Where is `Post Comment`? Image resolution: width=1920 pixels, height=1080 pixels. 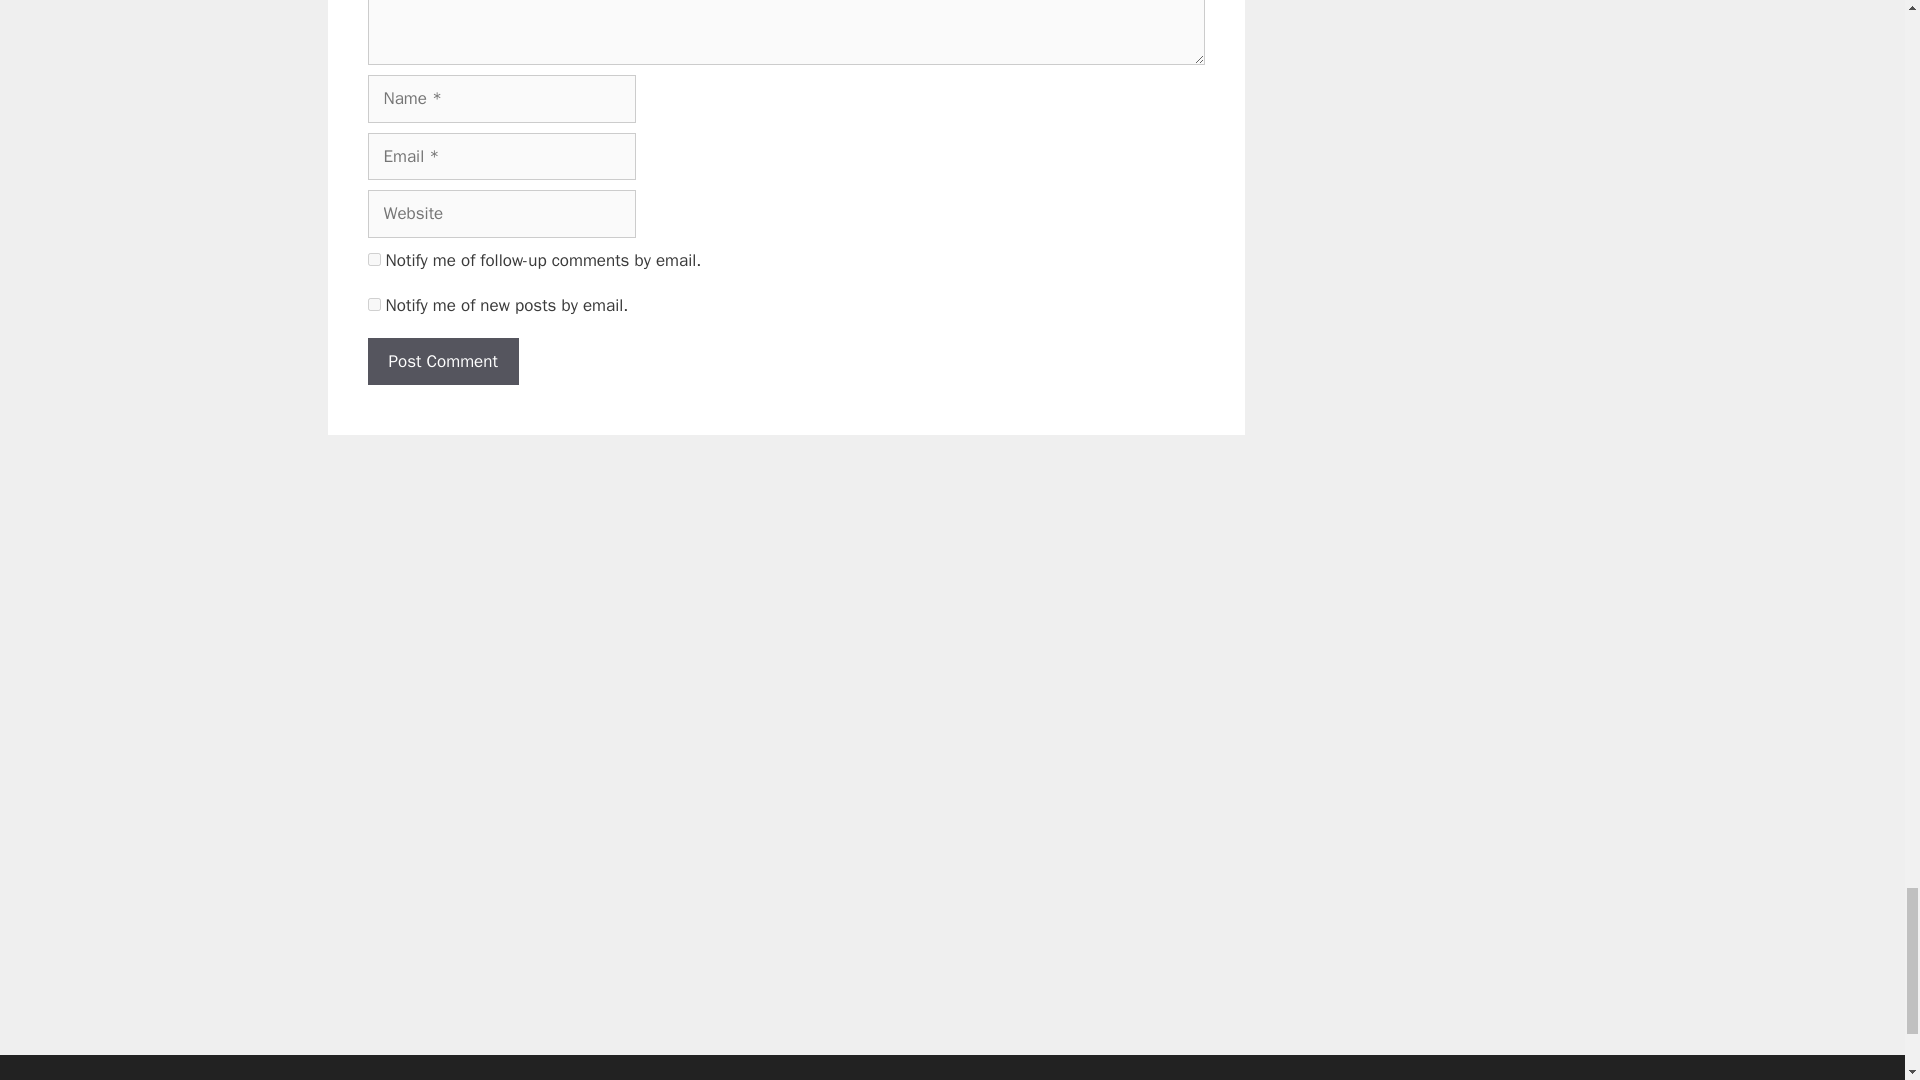 Post Comment is located at coordinates (443, 362).